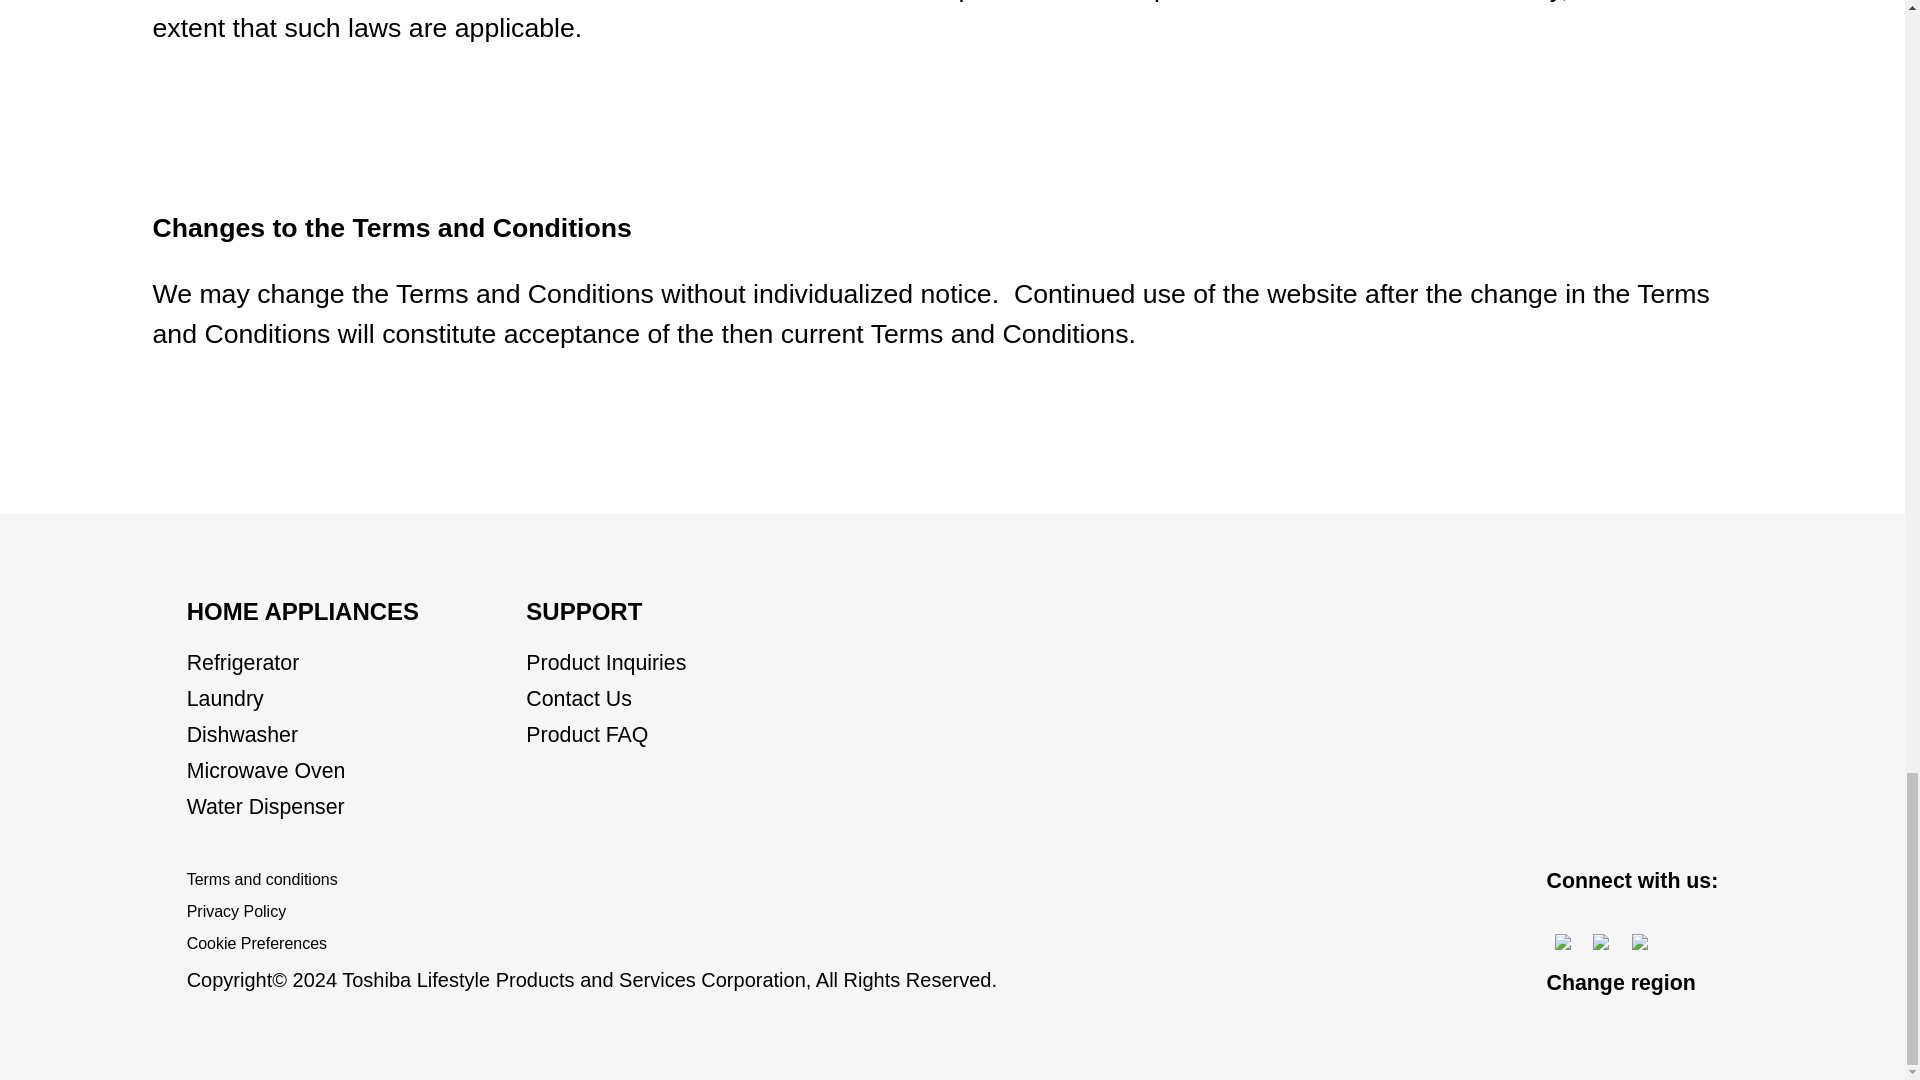  I want to click on Refrigerator, so click(242, 663).